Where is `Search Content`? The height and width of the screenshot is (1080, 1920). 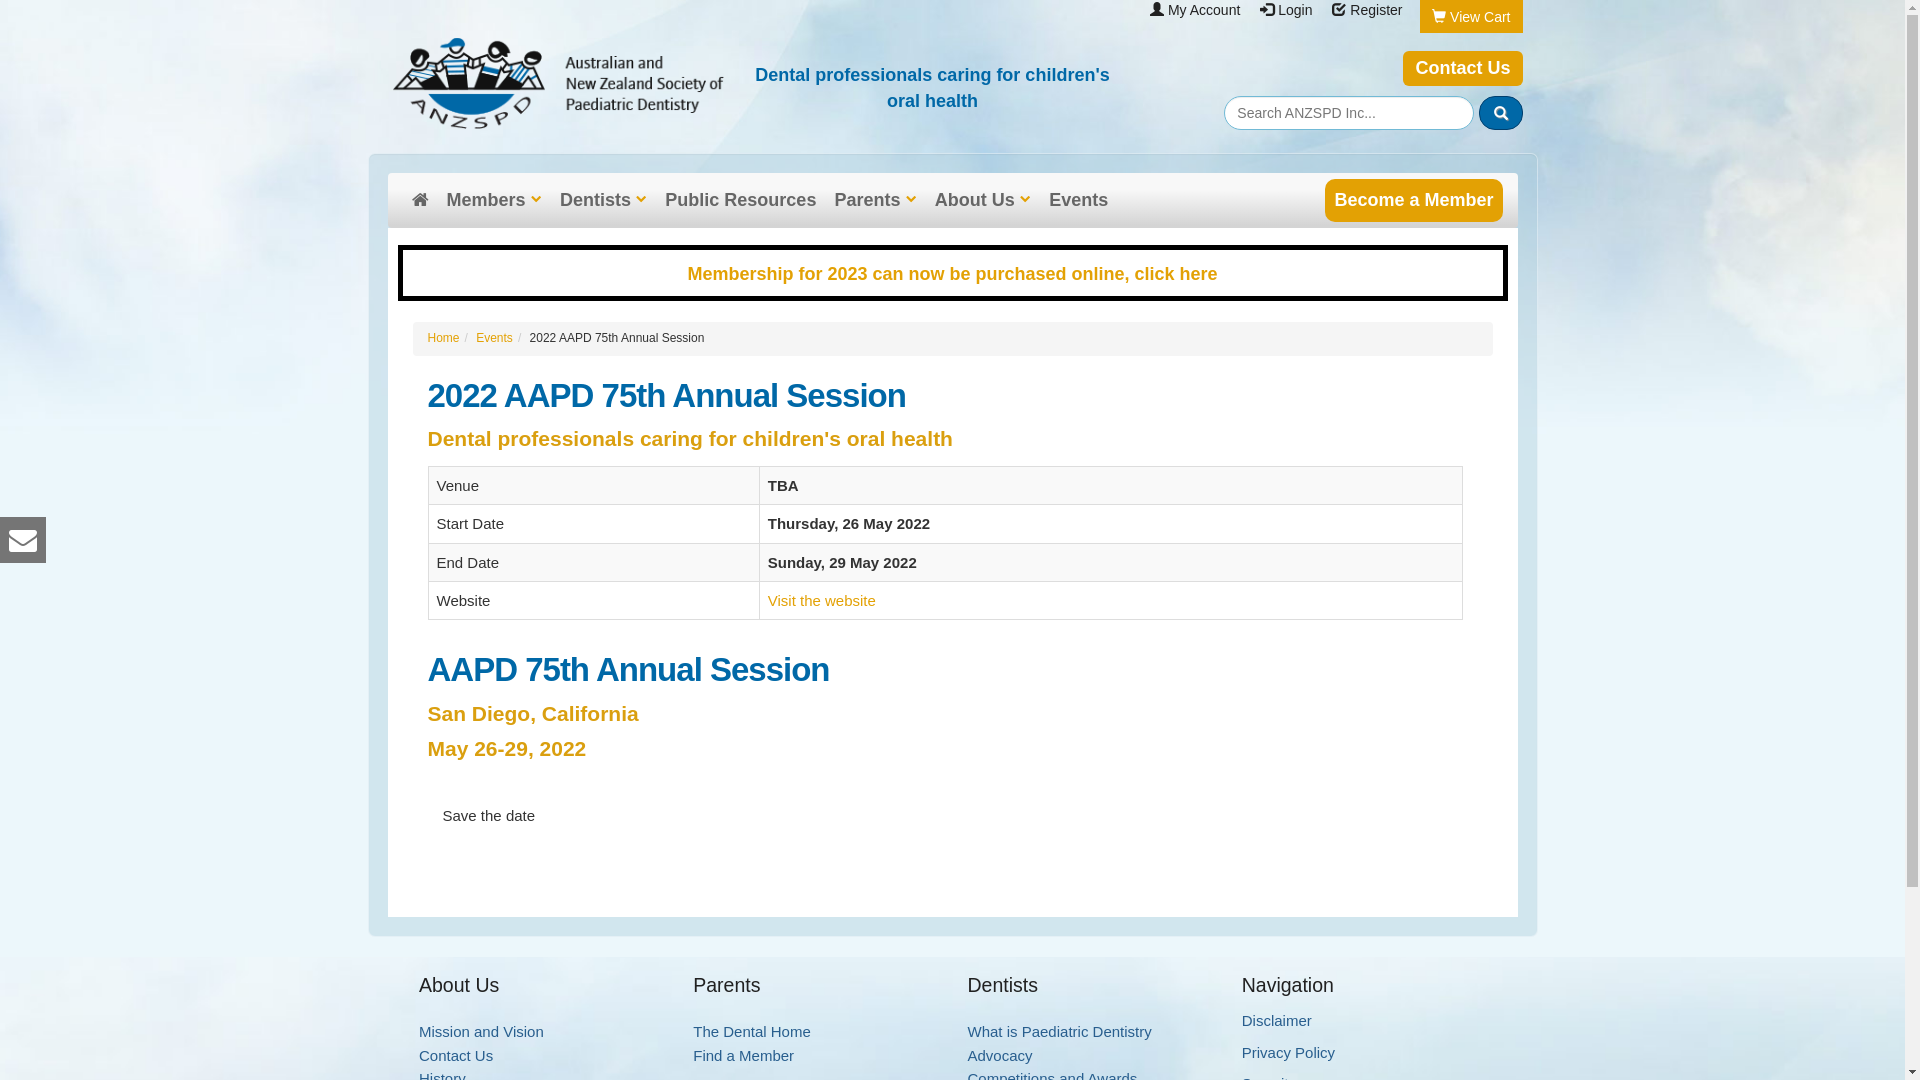
Search Content is located at coordinates (1349, 113).